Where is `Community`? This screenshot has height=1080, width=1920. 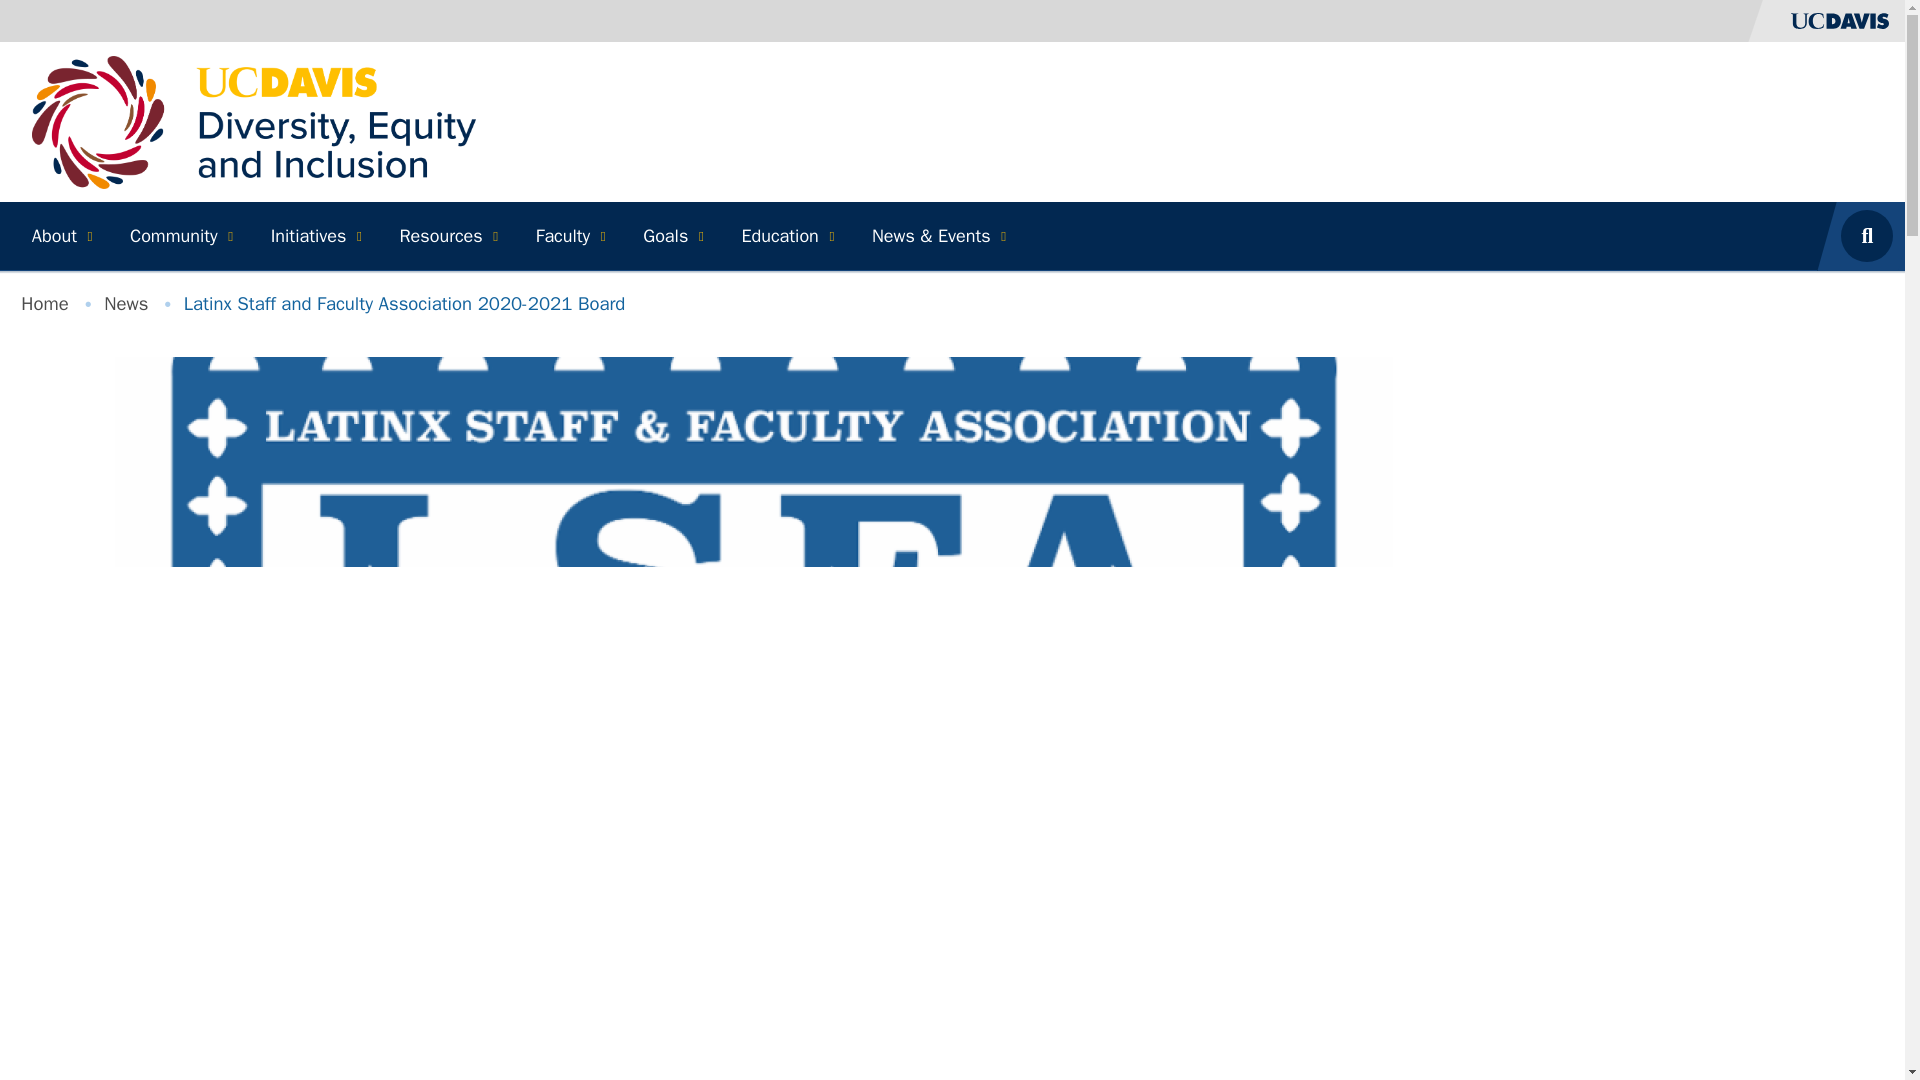
Community is located at coordinates (178, 236).